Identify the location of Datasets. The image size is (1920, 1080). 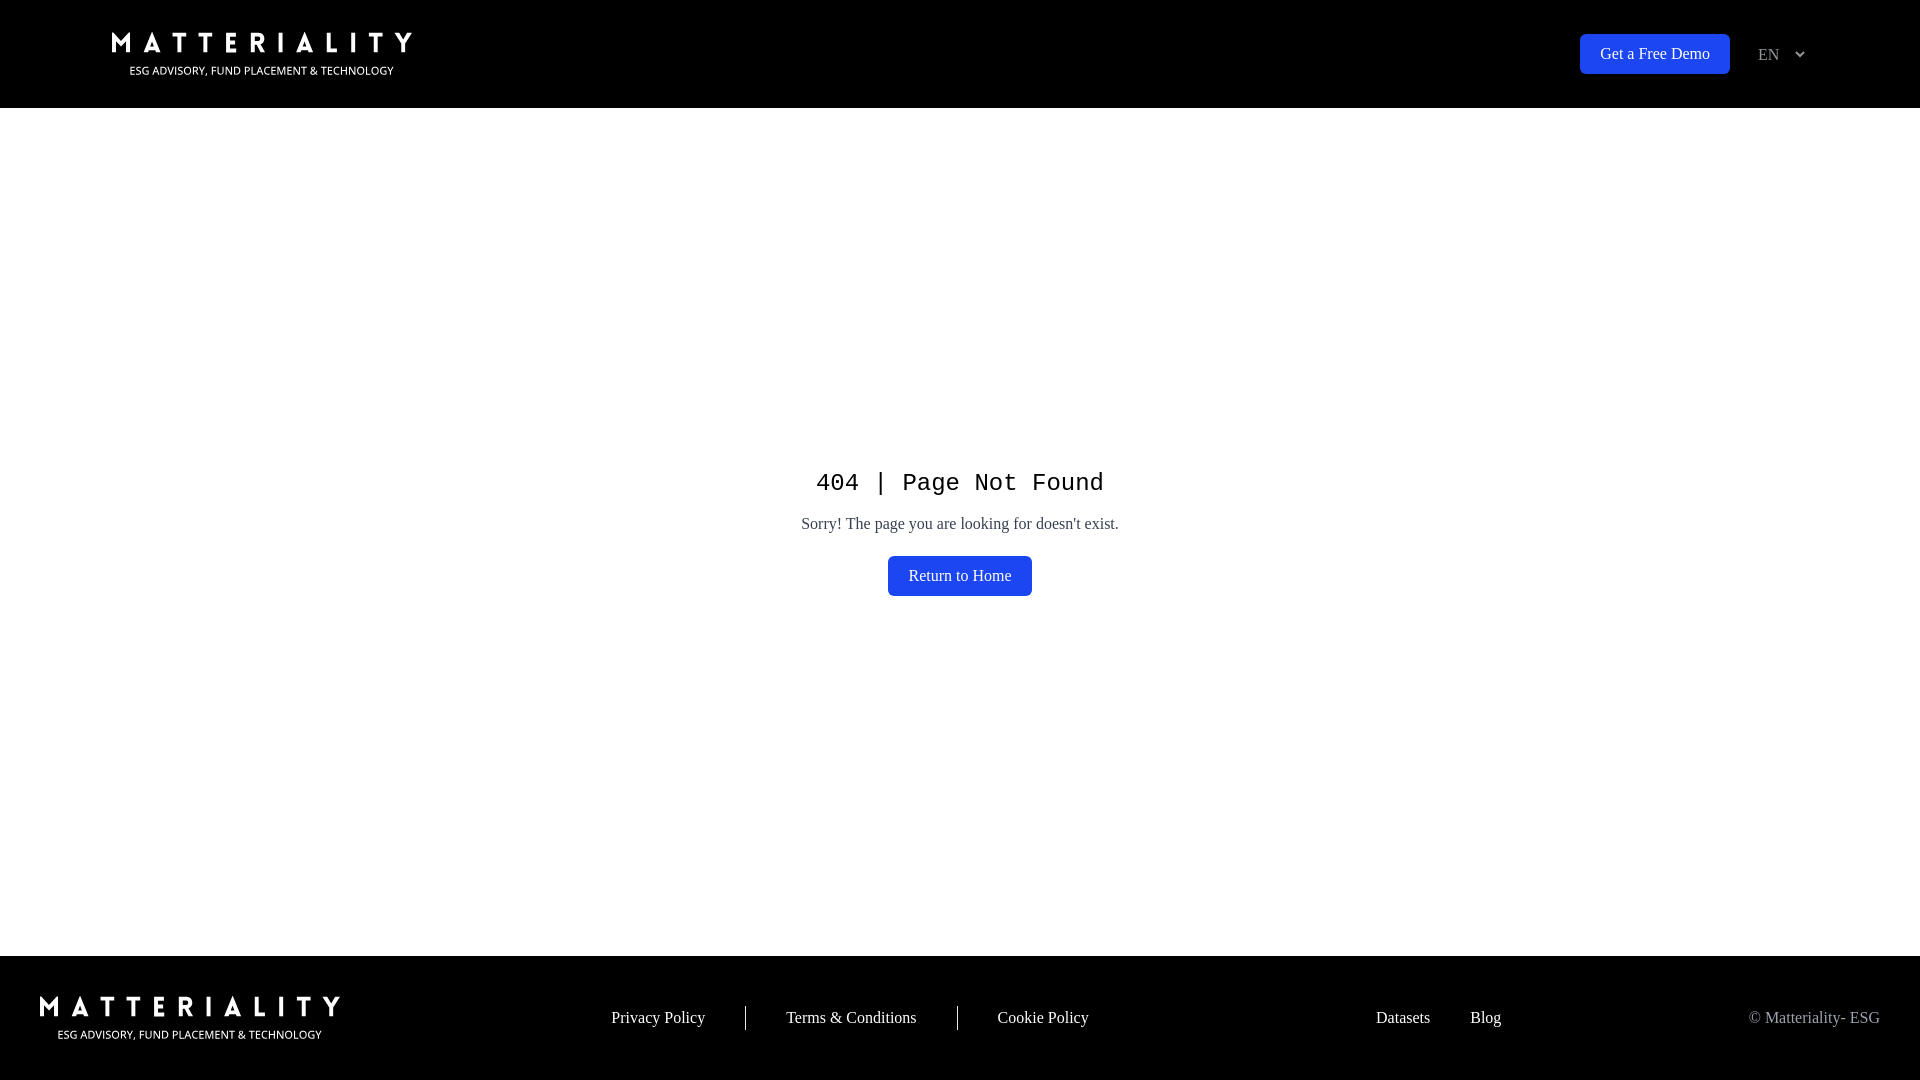
(1402, 1018).